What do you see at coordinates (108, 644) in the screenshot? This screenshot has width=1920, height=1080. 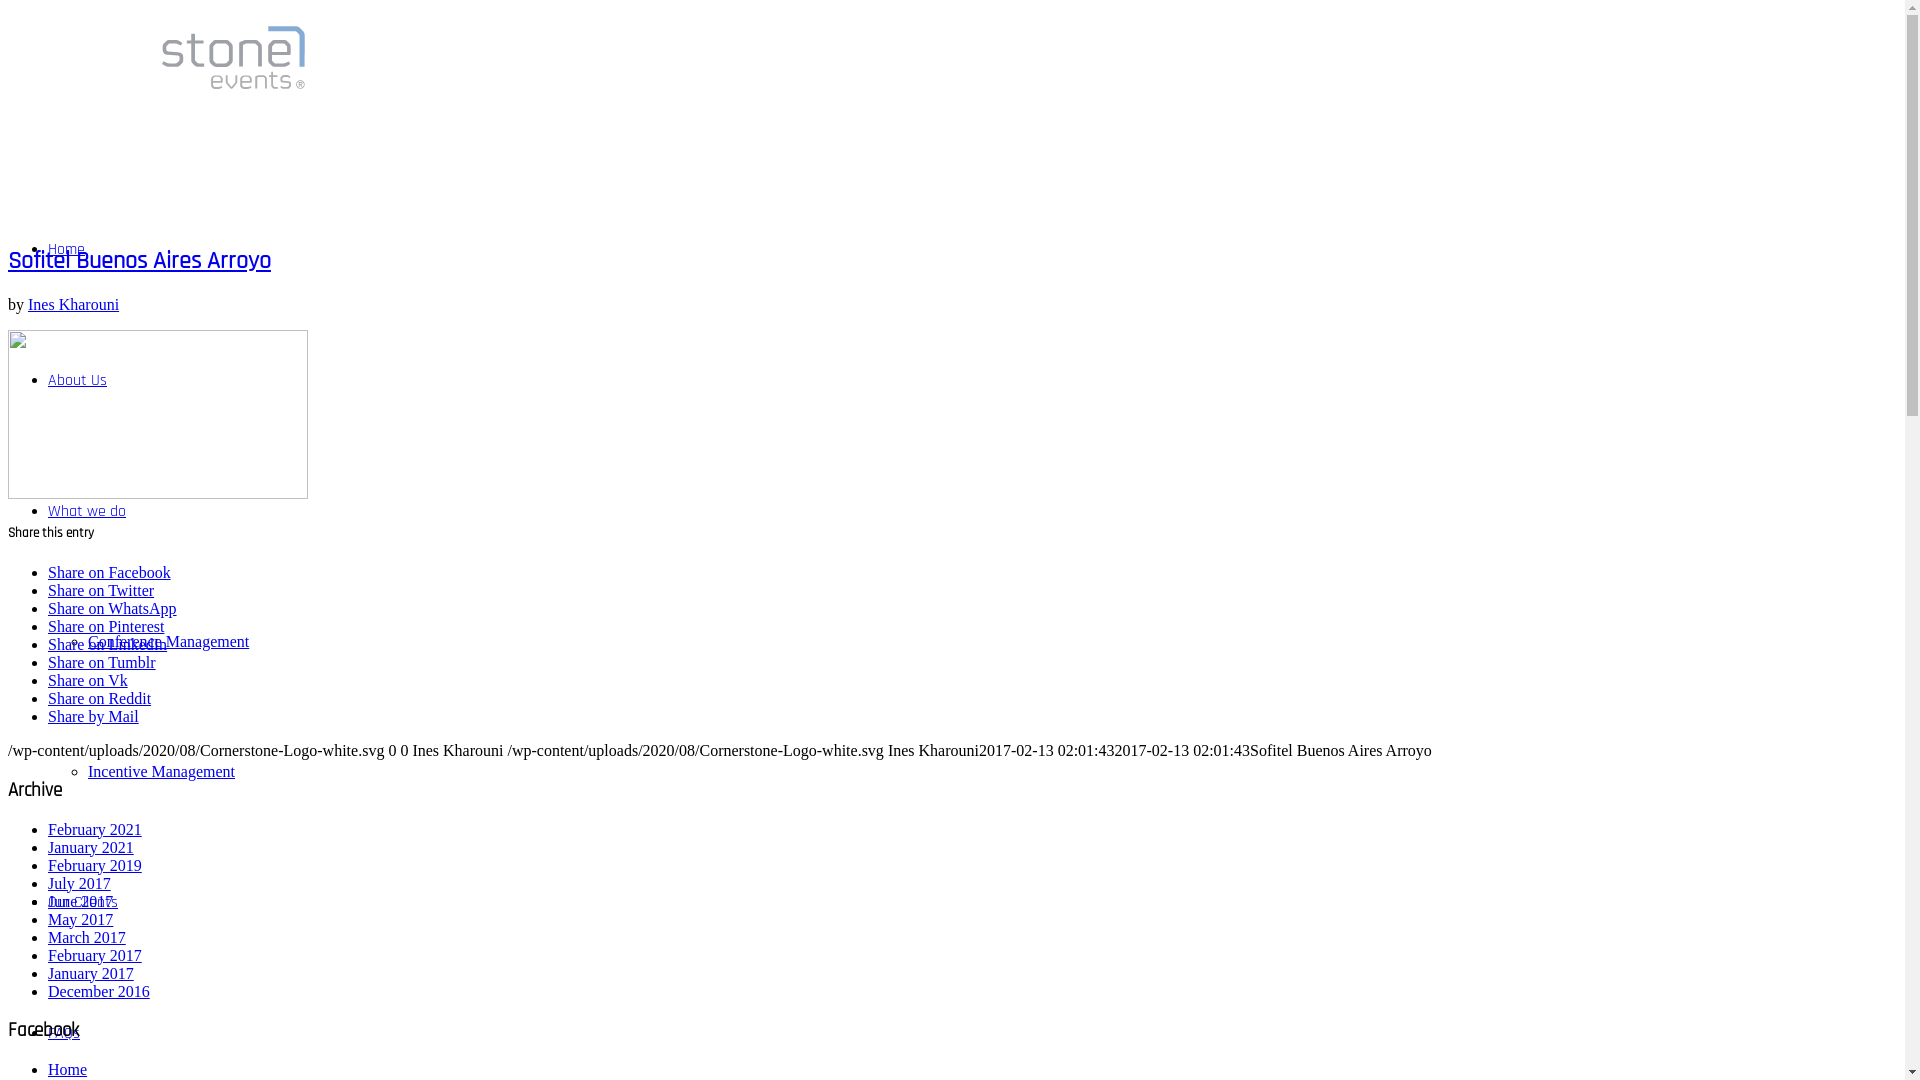 I see `Share on LinkedIn` at bounding box center [108, 644].